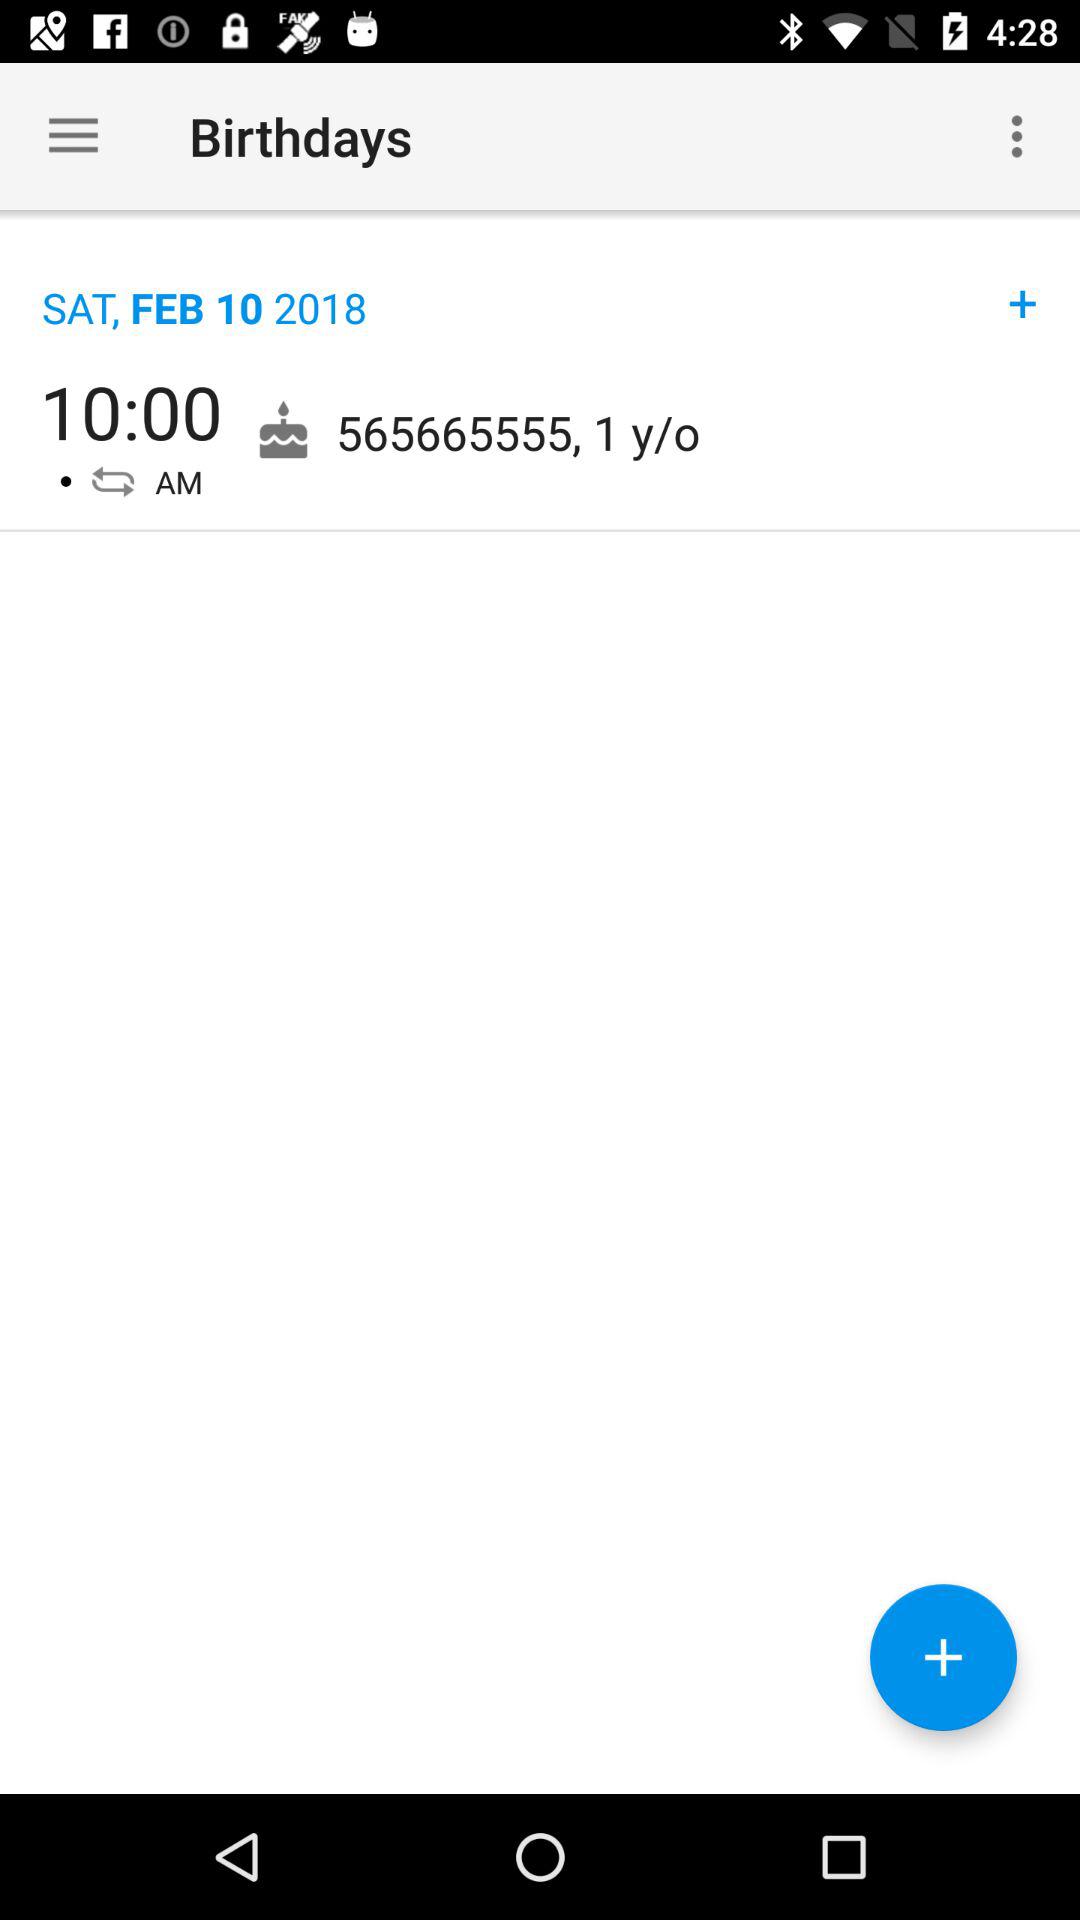 The image size is (1080, 1920). What do you see at coordinates (1023, 282) in the screenshot?
I see `choose item above 565665555 1 y item` at bounding box center [1023, 282].